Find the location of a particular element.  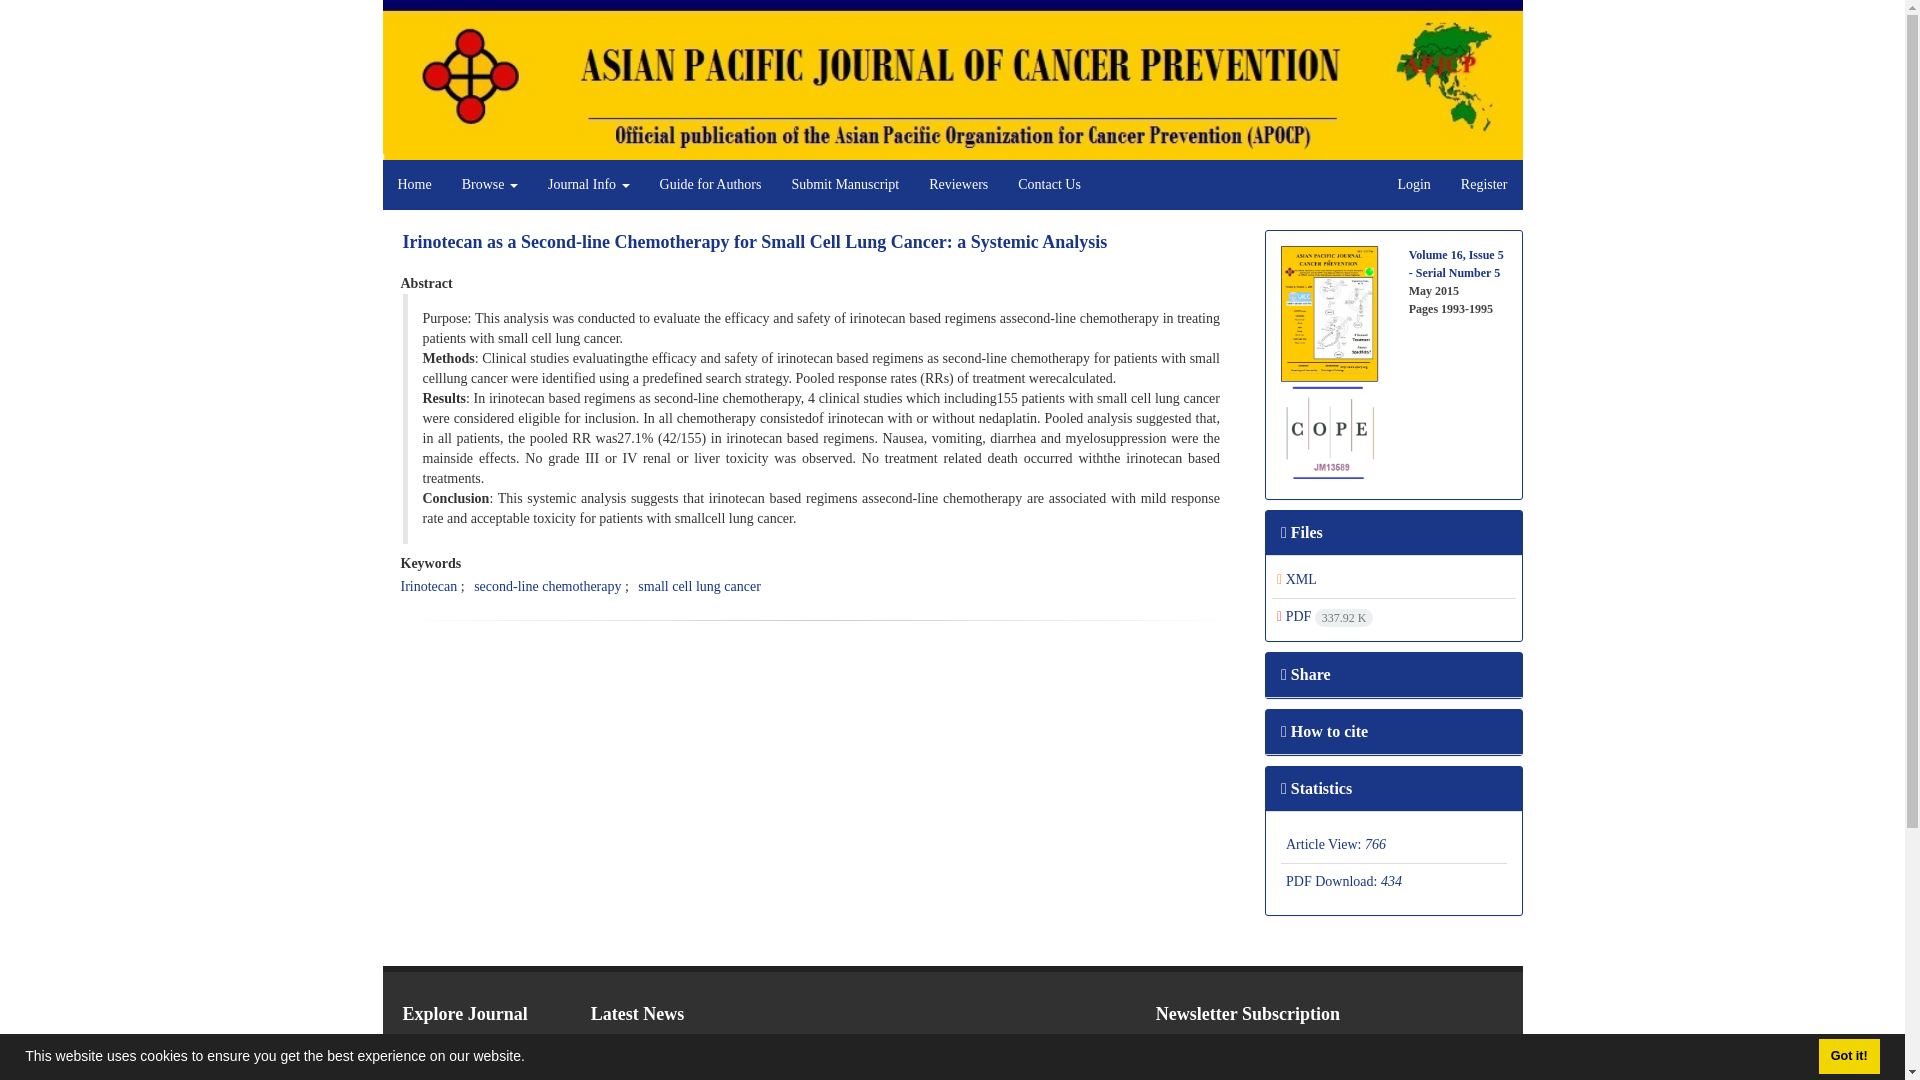

Got it! is located at coordinates (1848, 1056).